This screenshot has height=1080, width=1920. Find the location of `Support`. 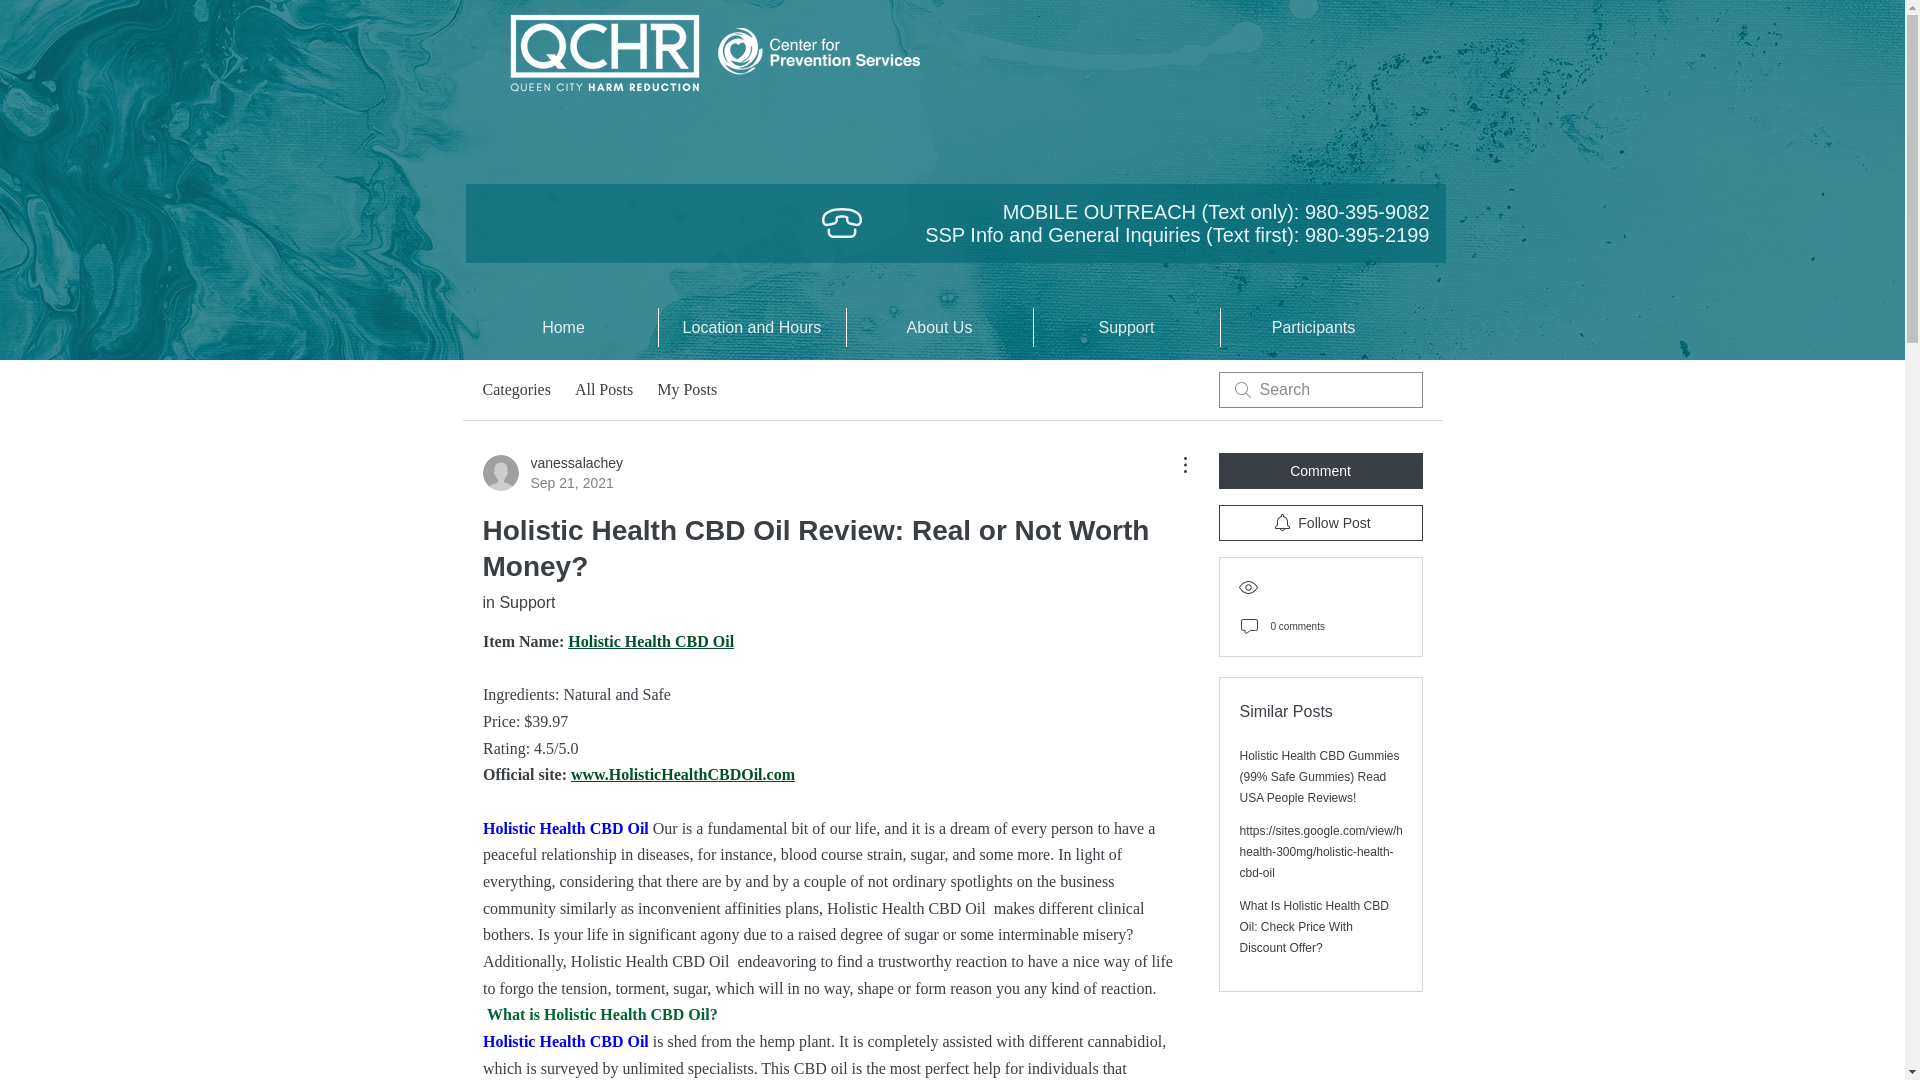

Support is located at coordinates (1312, 326).